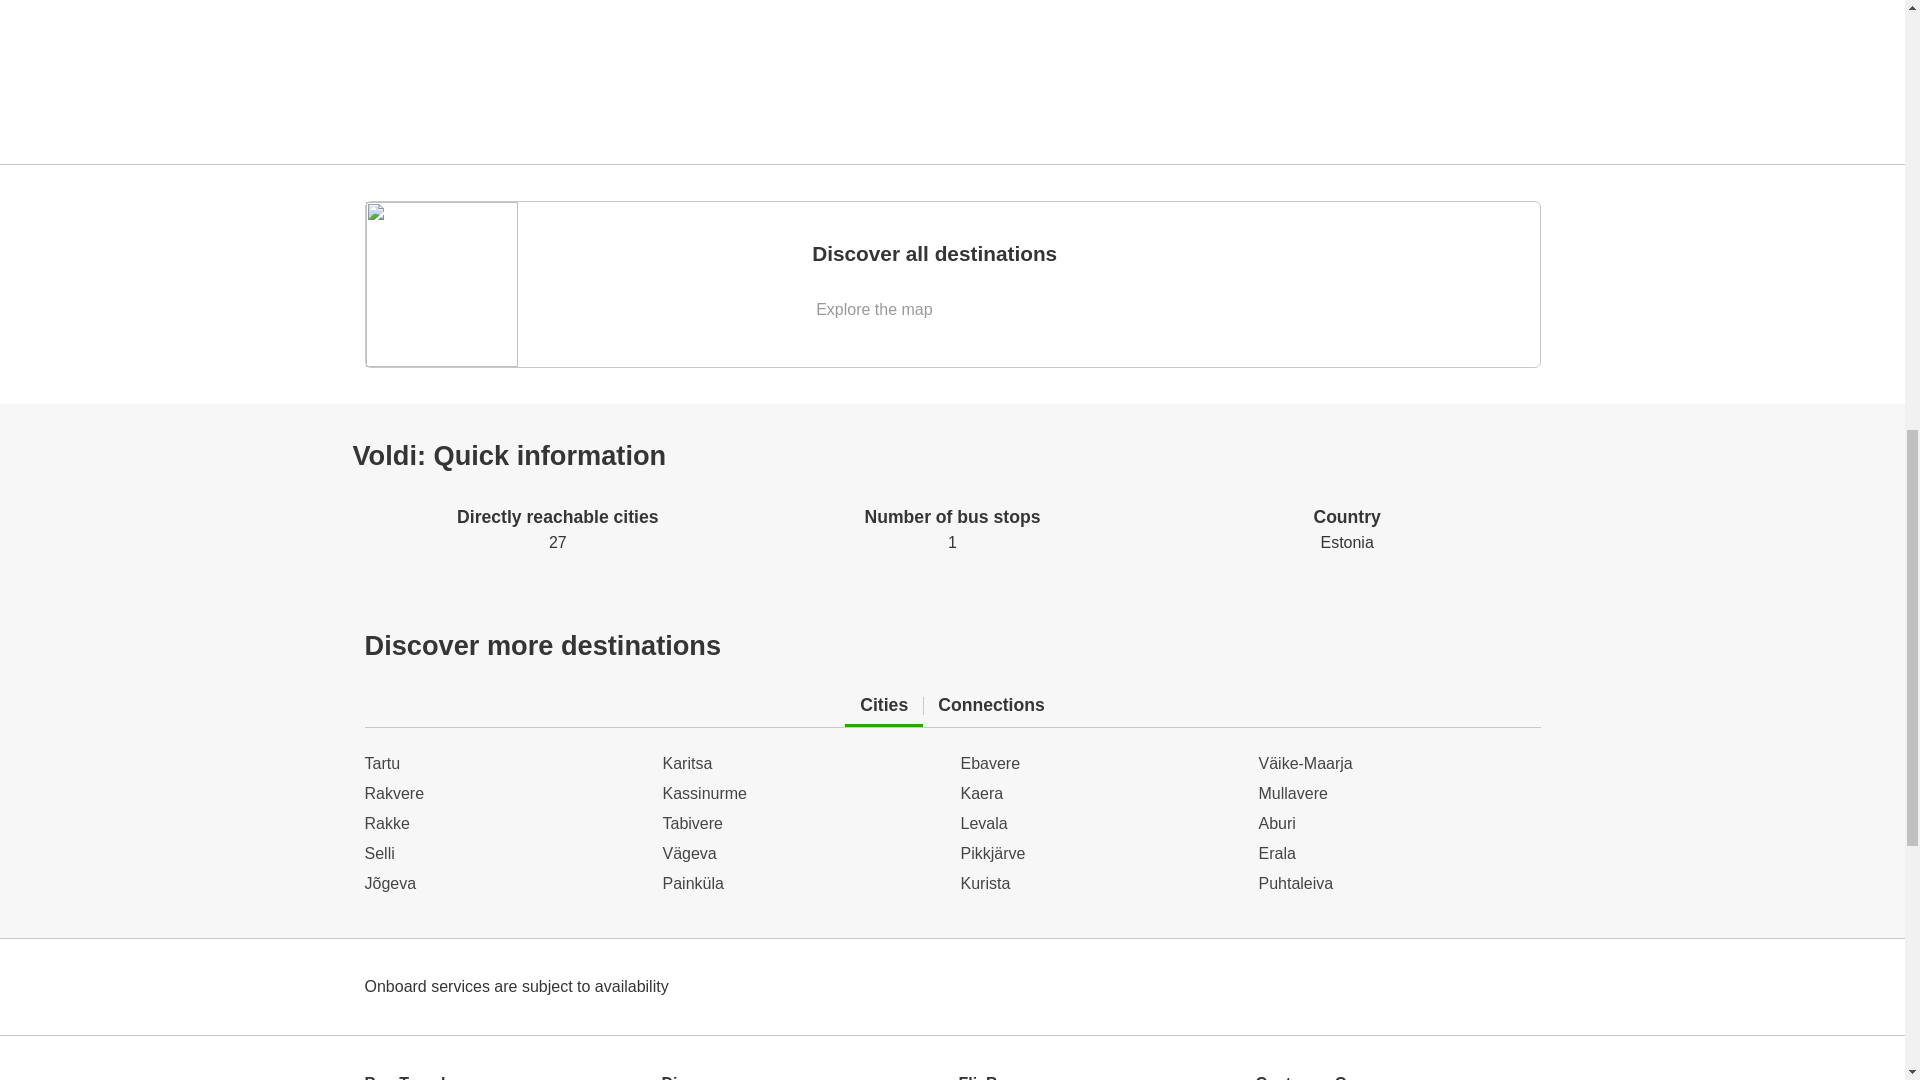  Describe the element at coordinates (1101, 764) in the screenshot. I see `Tartu` at that location.